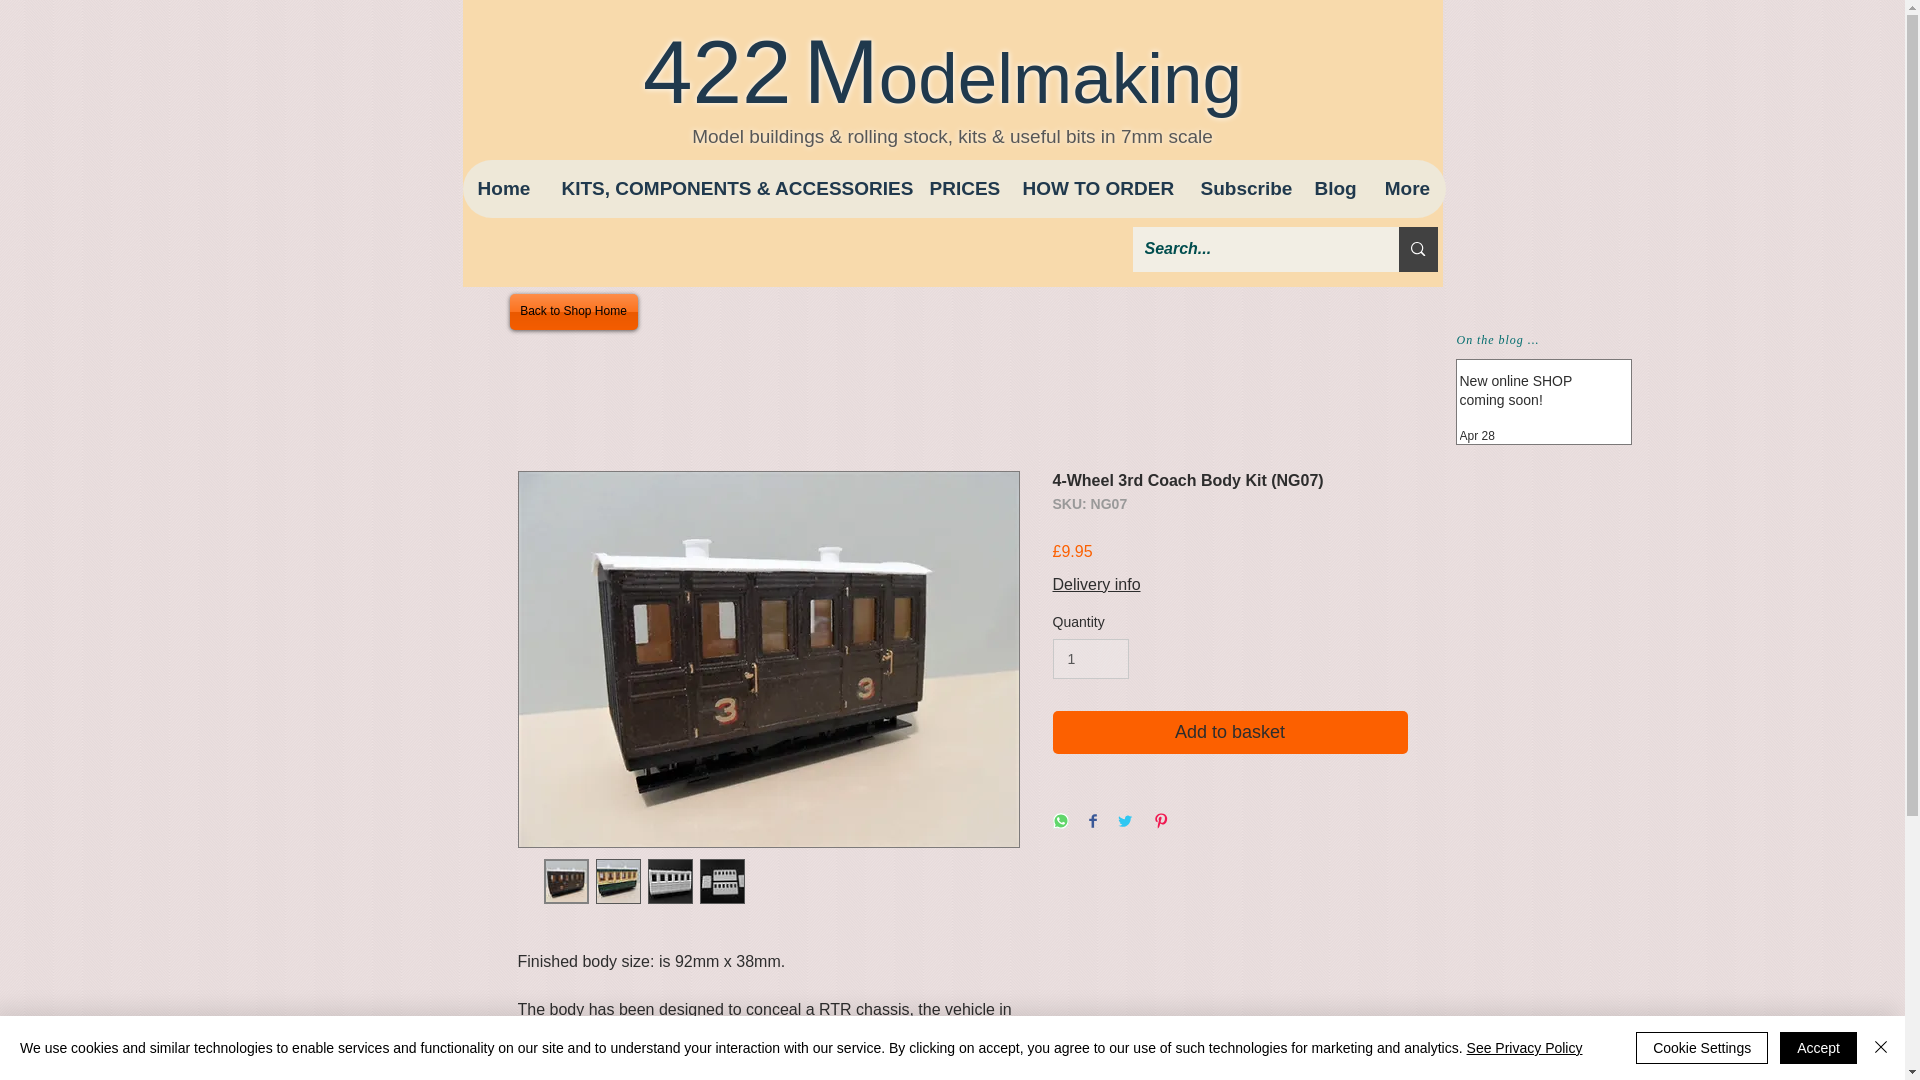 Image resolution: width=1920 pixels, height=1080 pixels. What do you see at coordinates (1524, 1048) in the screenshot?
I see `See Privacy Policy` at bounding box center [1524, 1048].